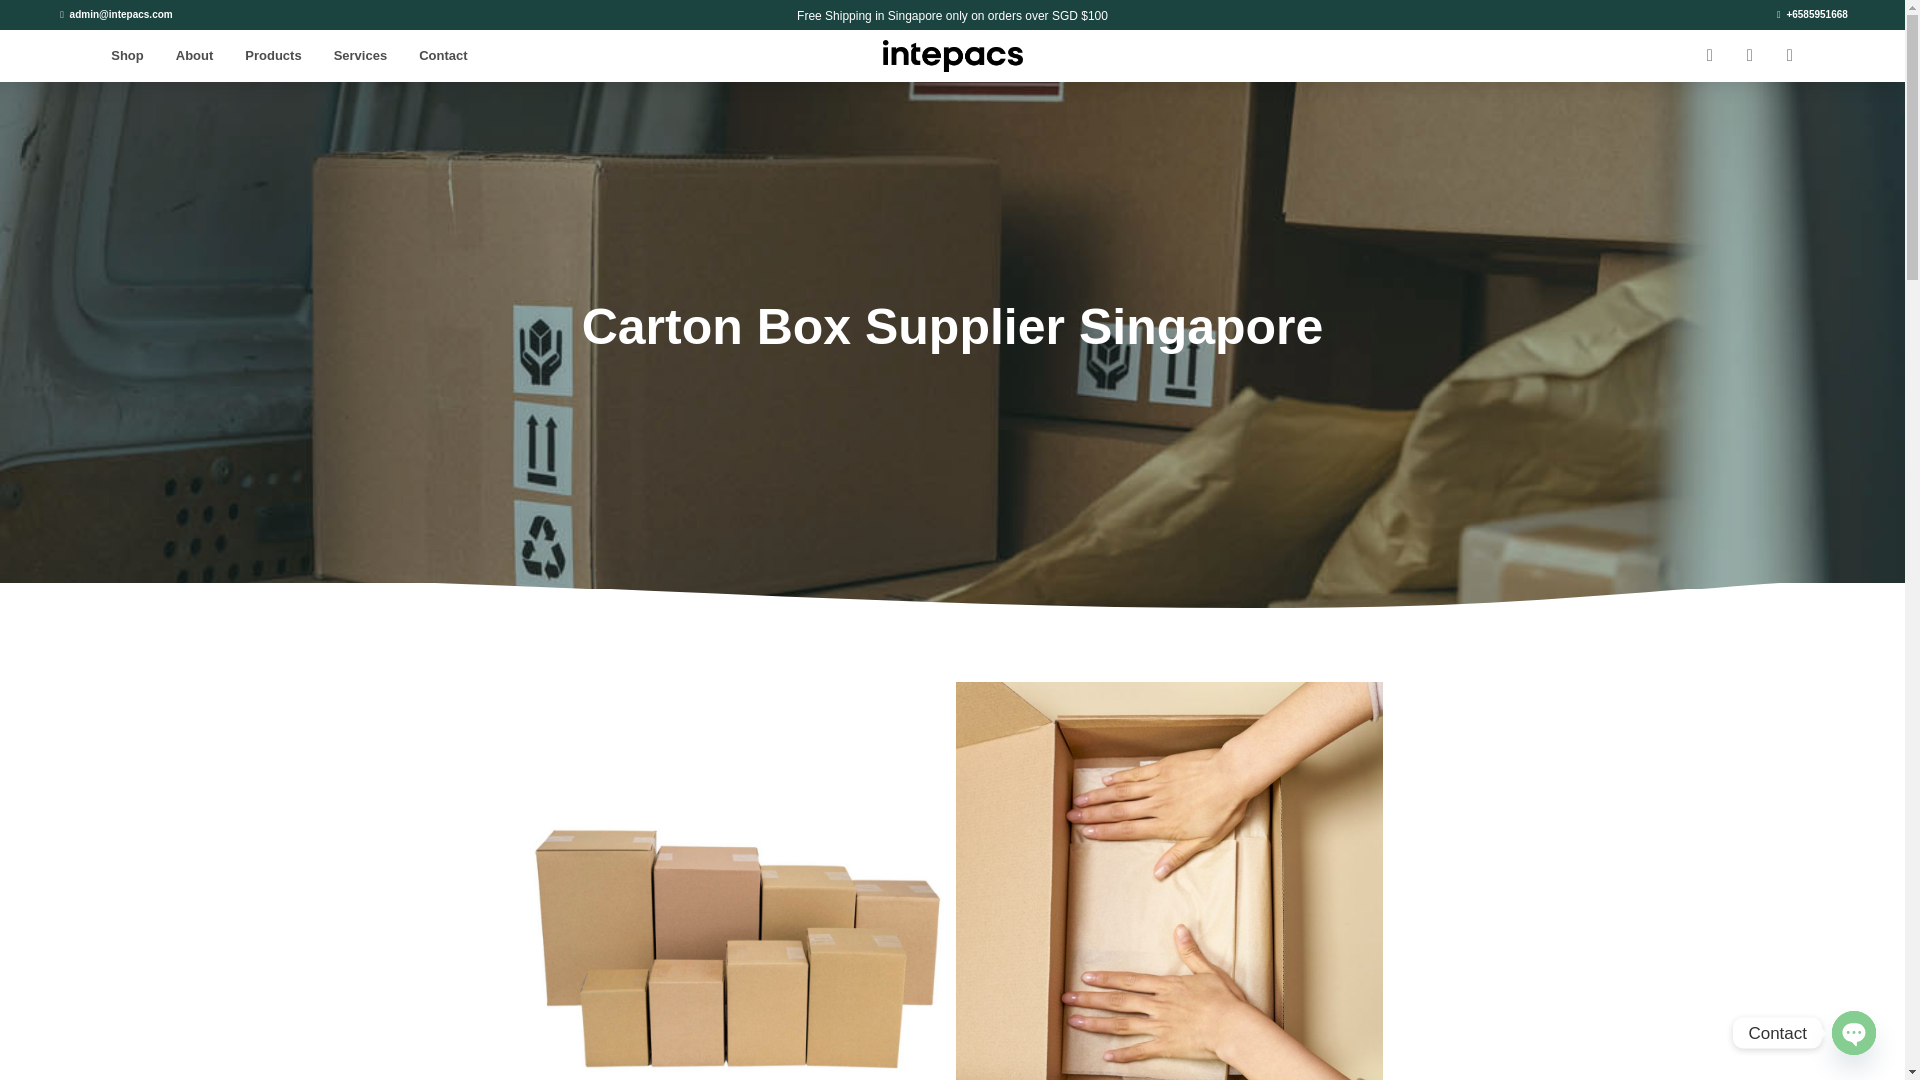 This screenshot has width=1920, height=1080. What do you see at coordinates (126, 56) in the screenshot?
I see `Shop` at bounding box center [126, 56].